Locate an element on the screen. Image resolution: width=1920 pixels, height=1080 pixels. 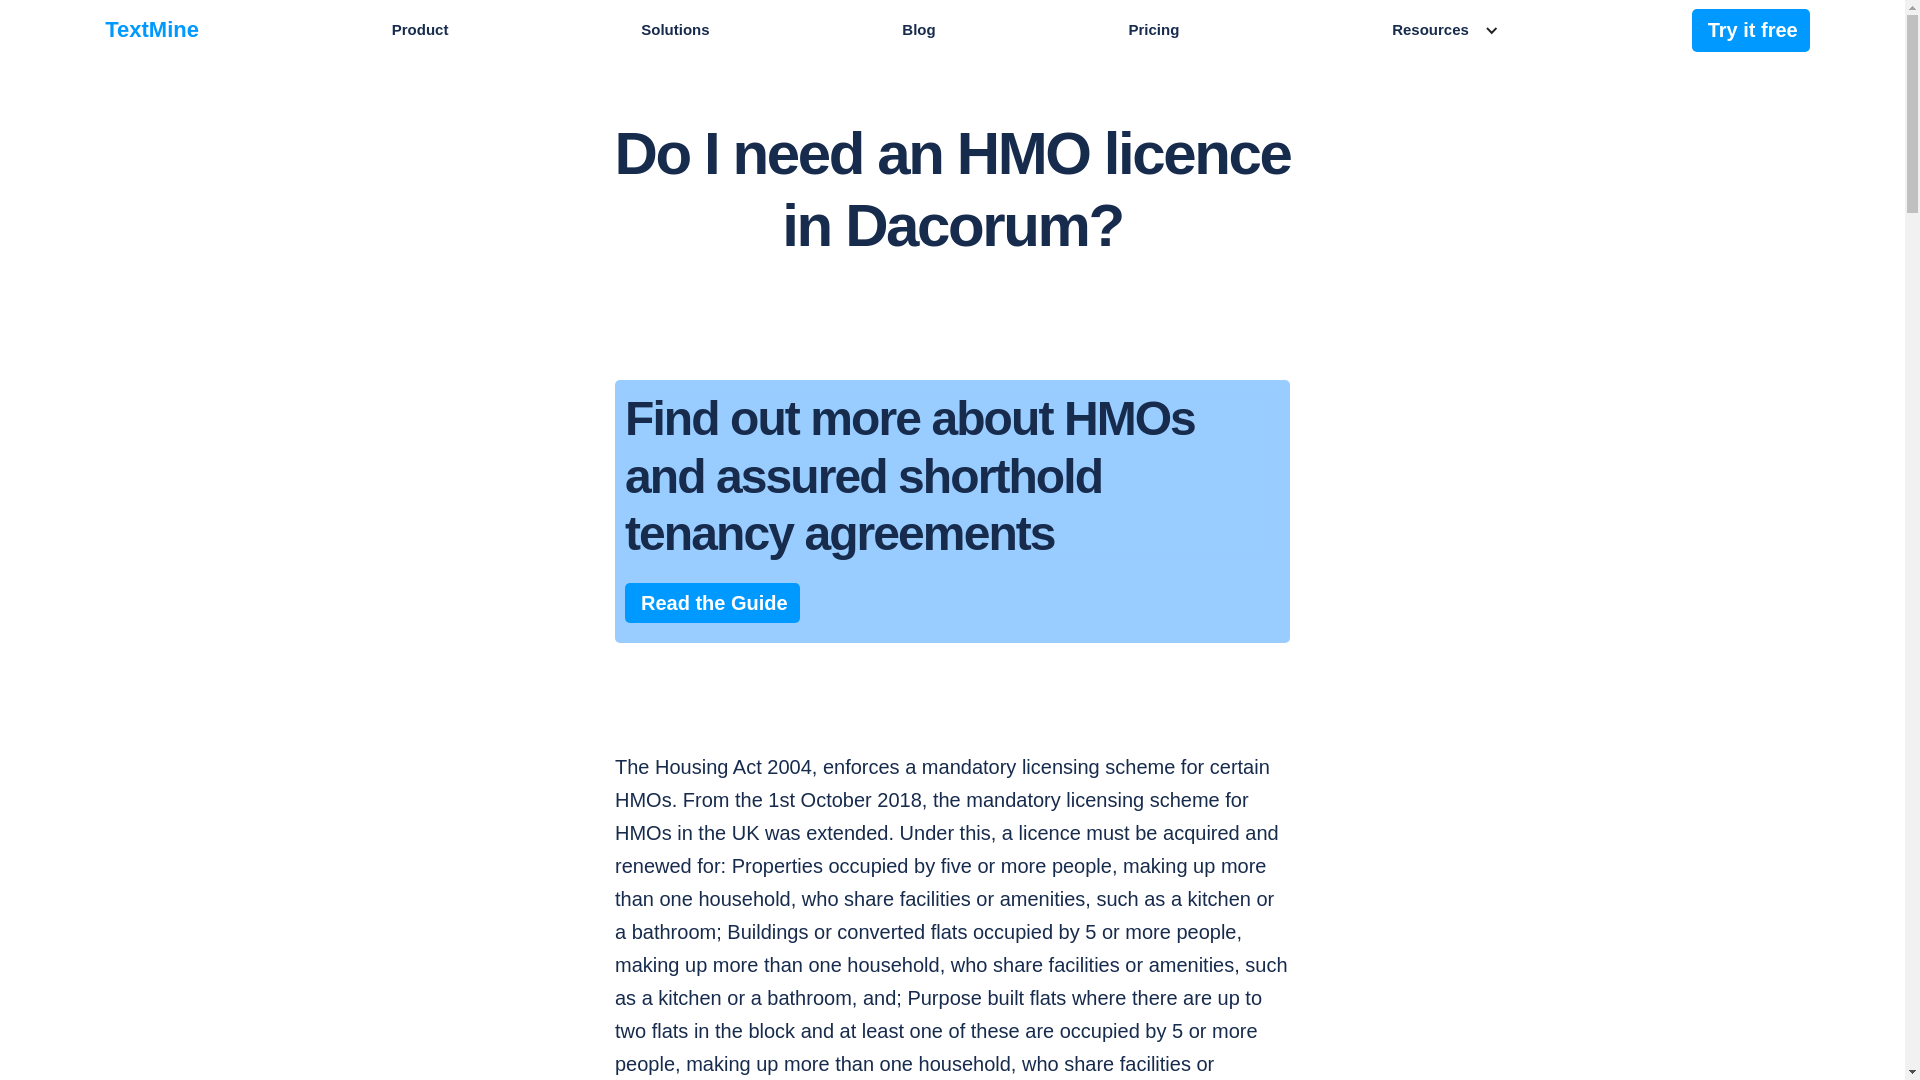
Try it free is located at coordinates (1750, 28).